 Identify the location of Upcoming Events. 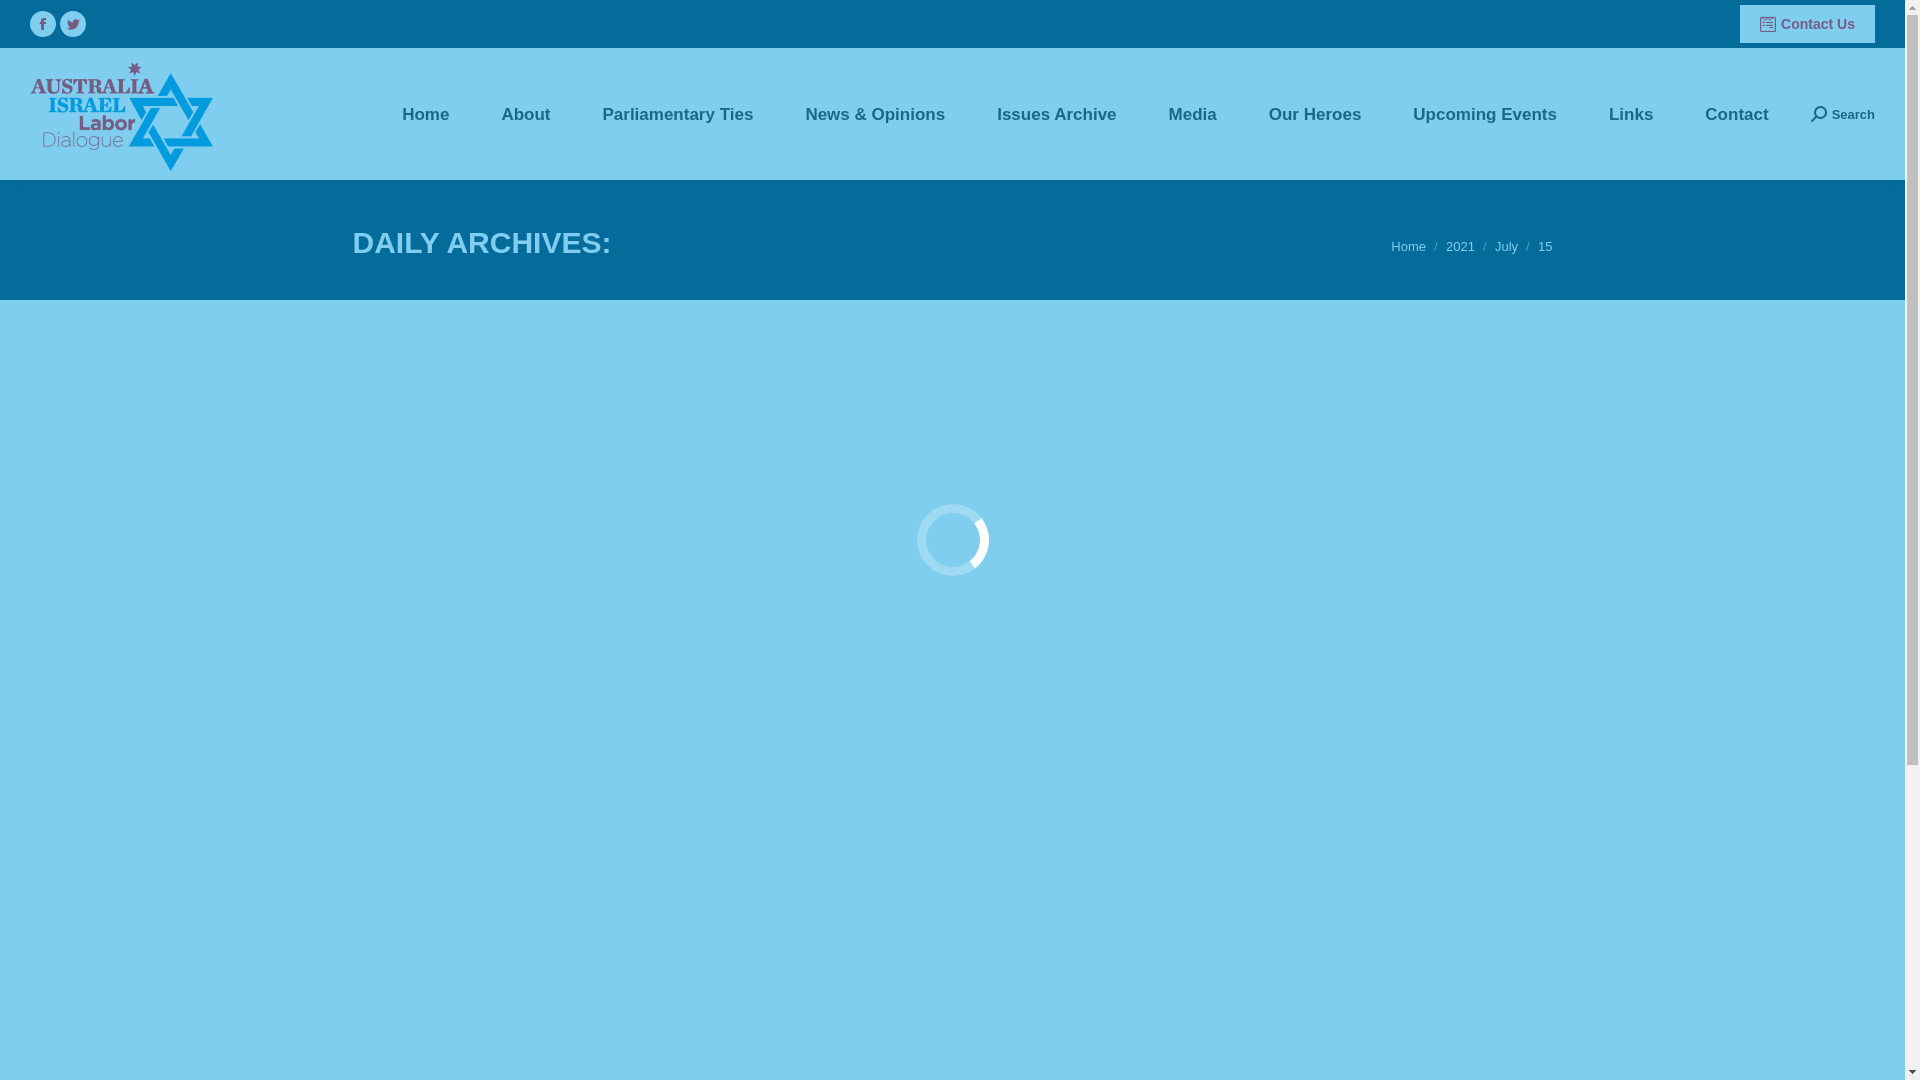
(1485, 114).